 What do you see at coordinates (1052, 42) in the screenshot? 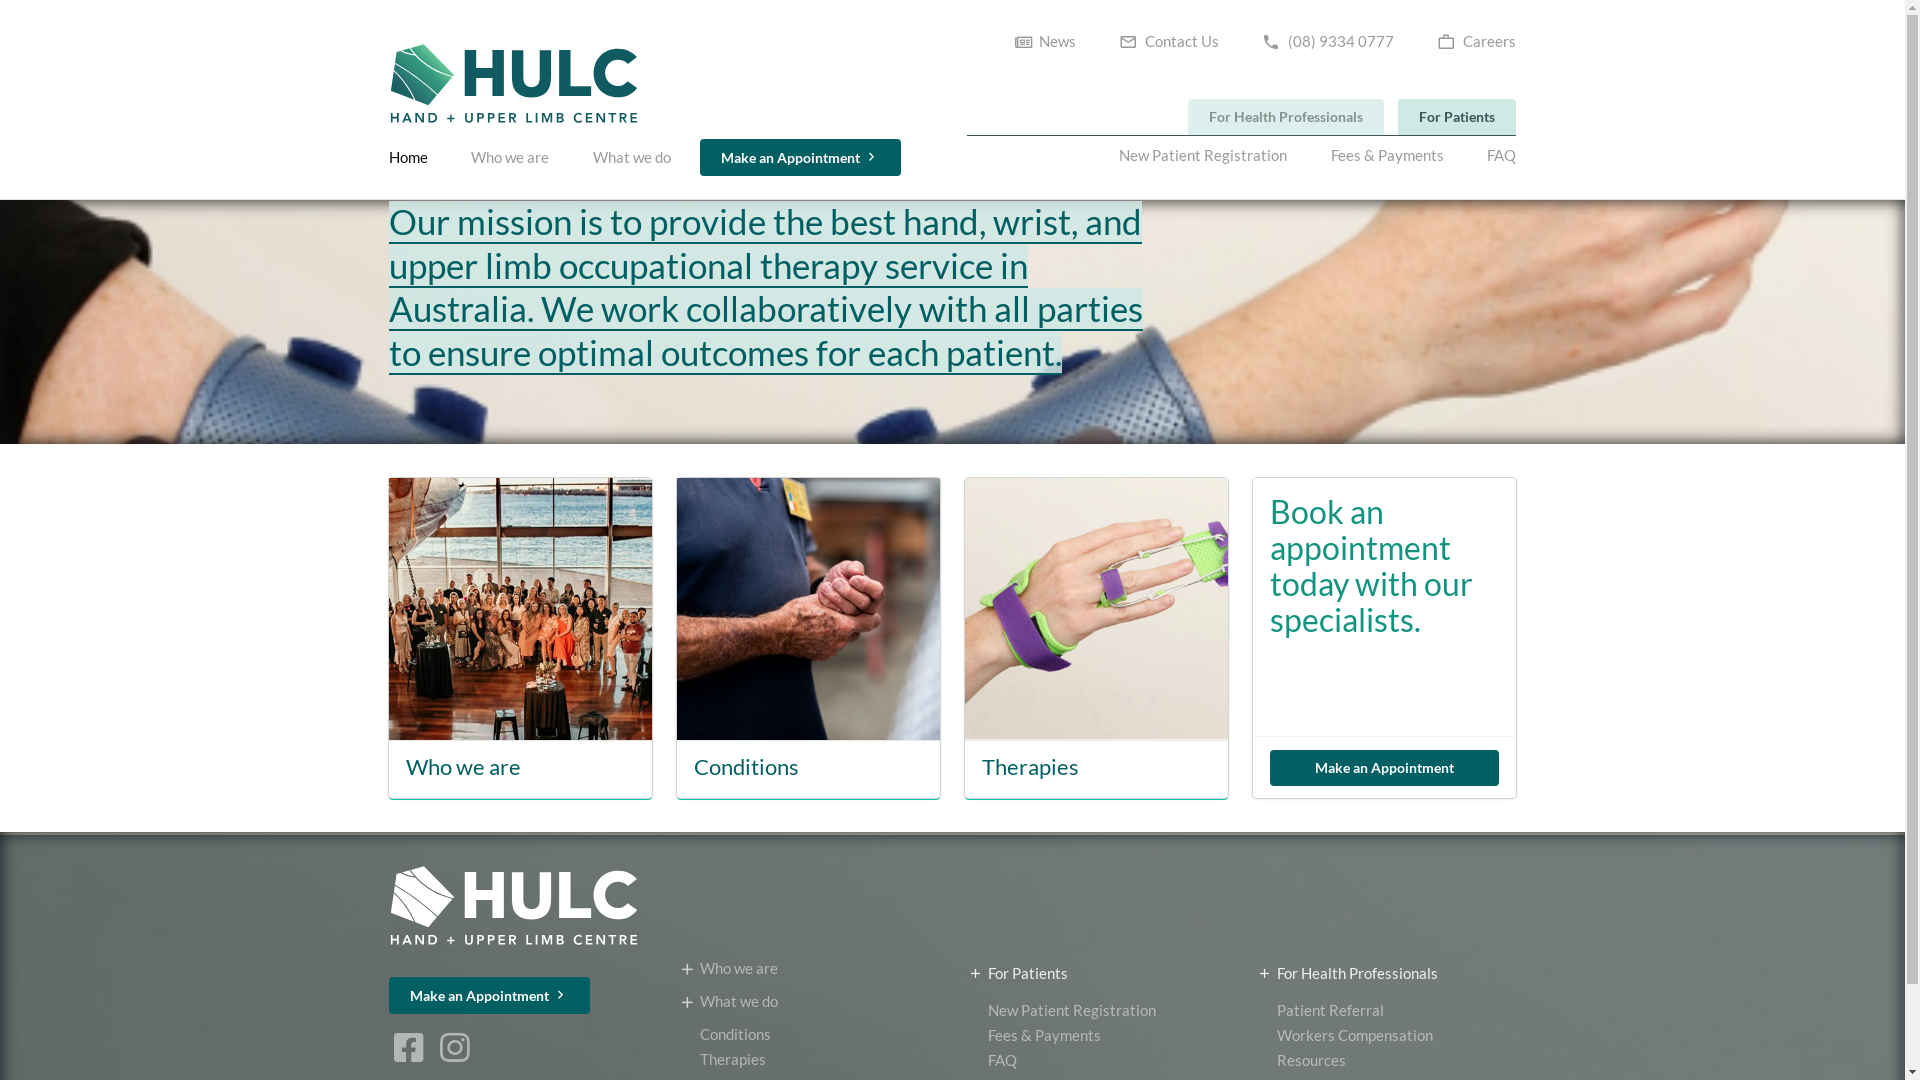
I see `News` at bounding box center [1052, 42].